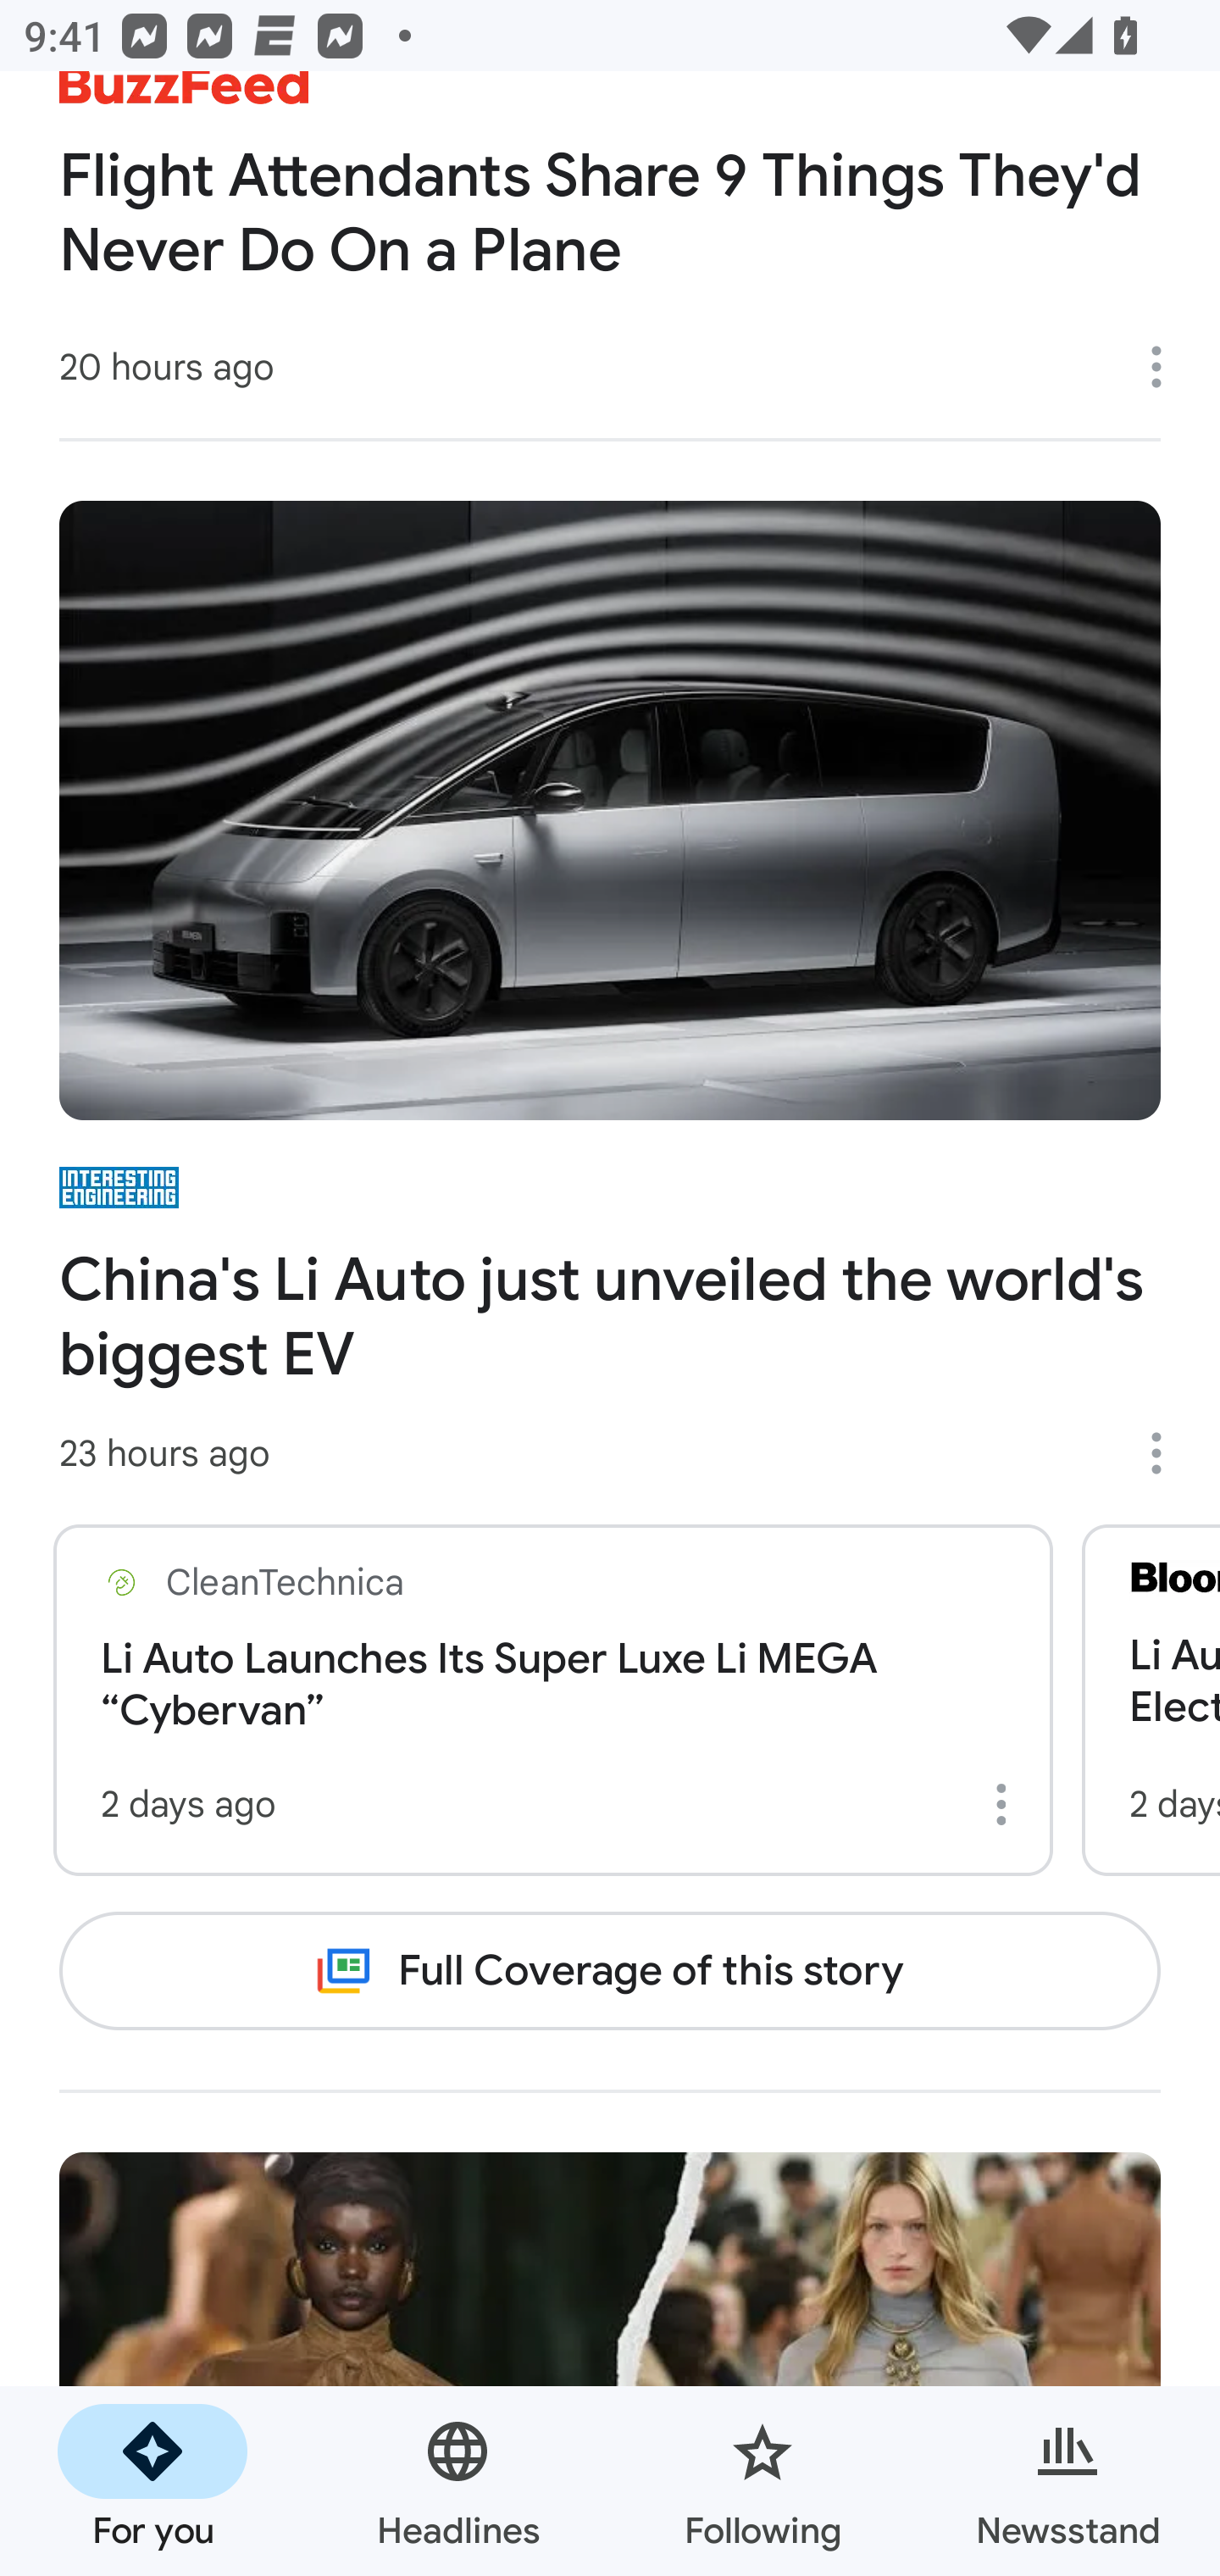 The image size is (1220, 2576). I want to click on More options, so click(1167, 1452).